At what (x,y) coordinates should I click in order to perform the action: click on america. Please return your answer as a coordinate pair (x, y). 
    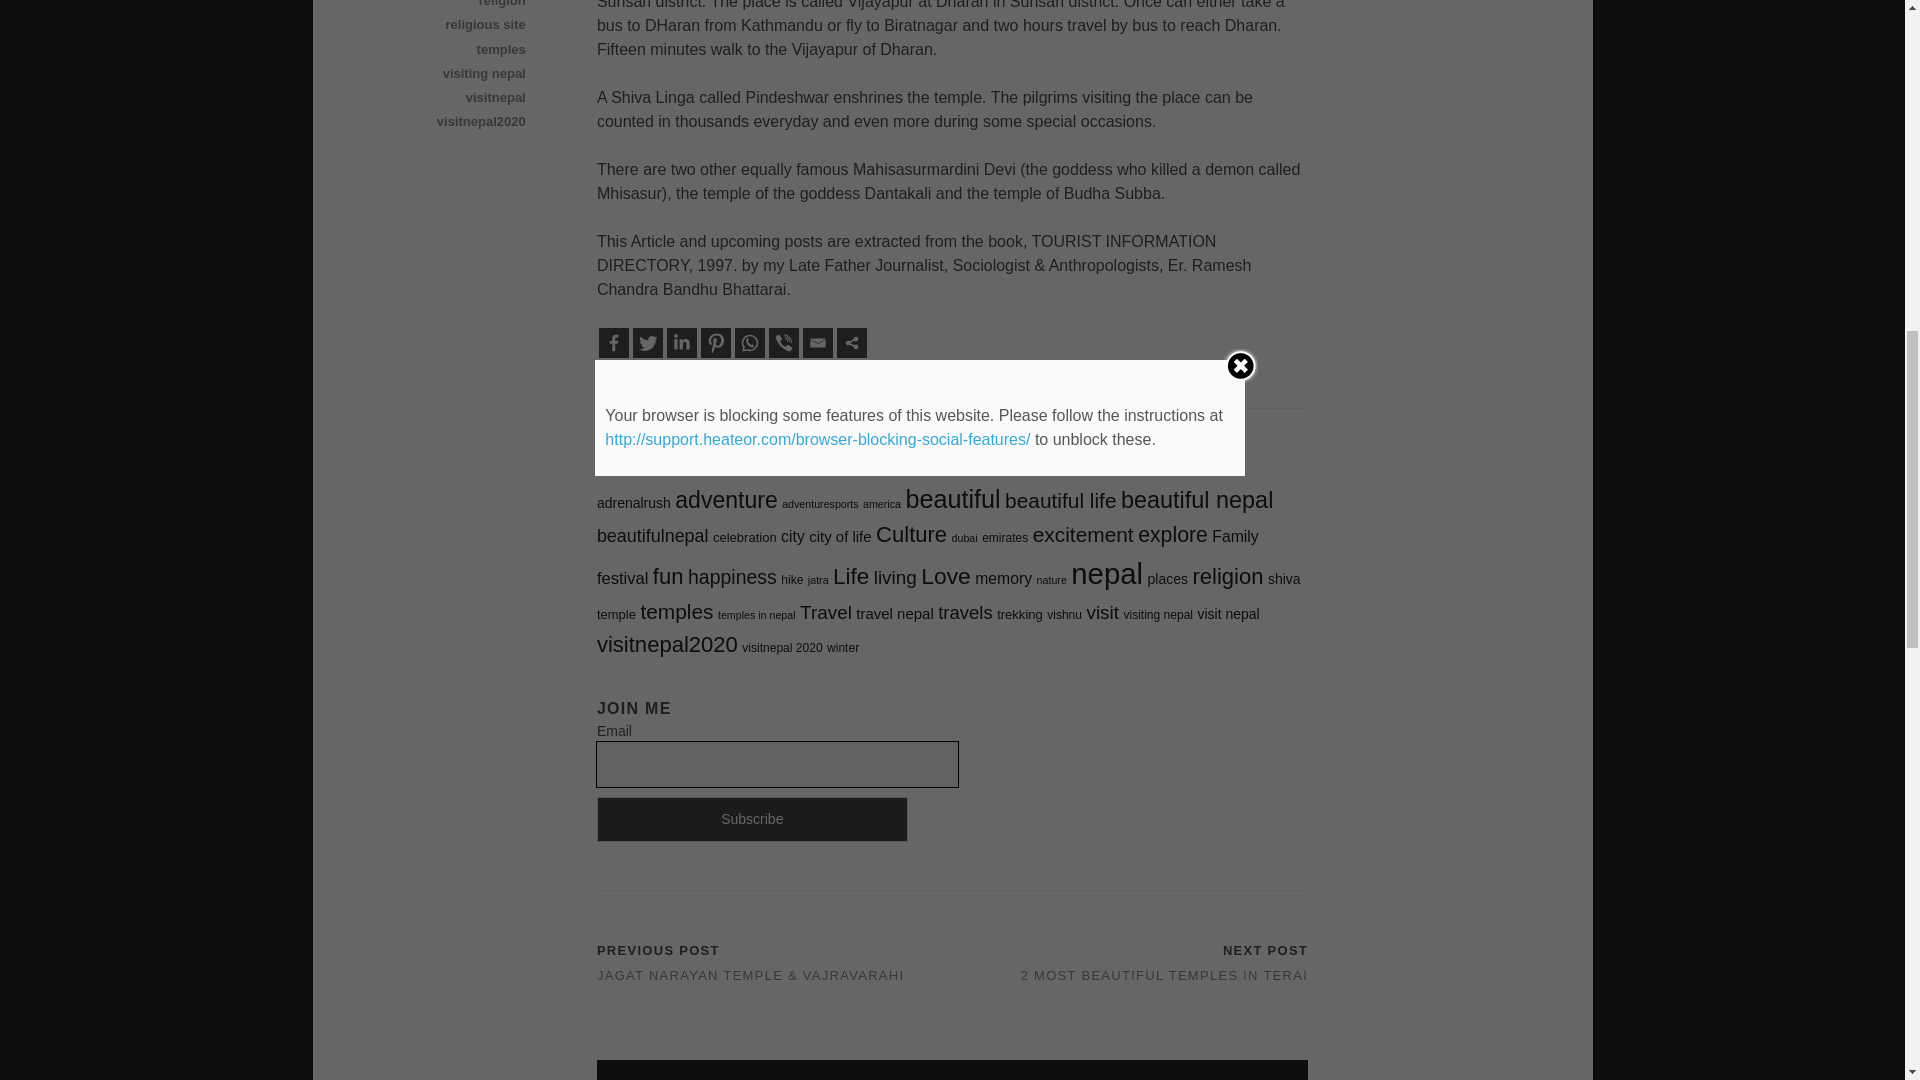
    Looking at the image, I should click on (881, 503).